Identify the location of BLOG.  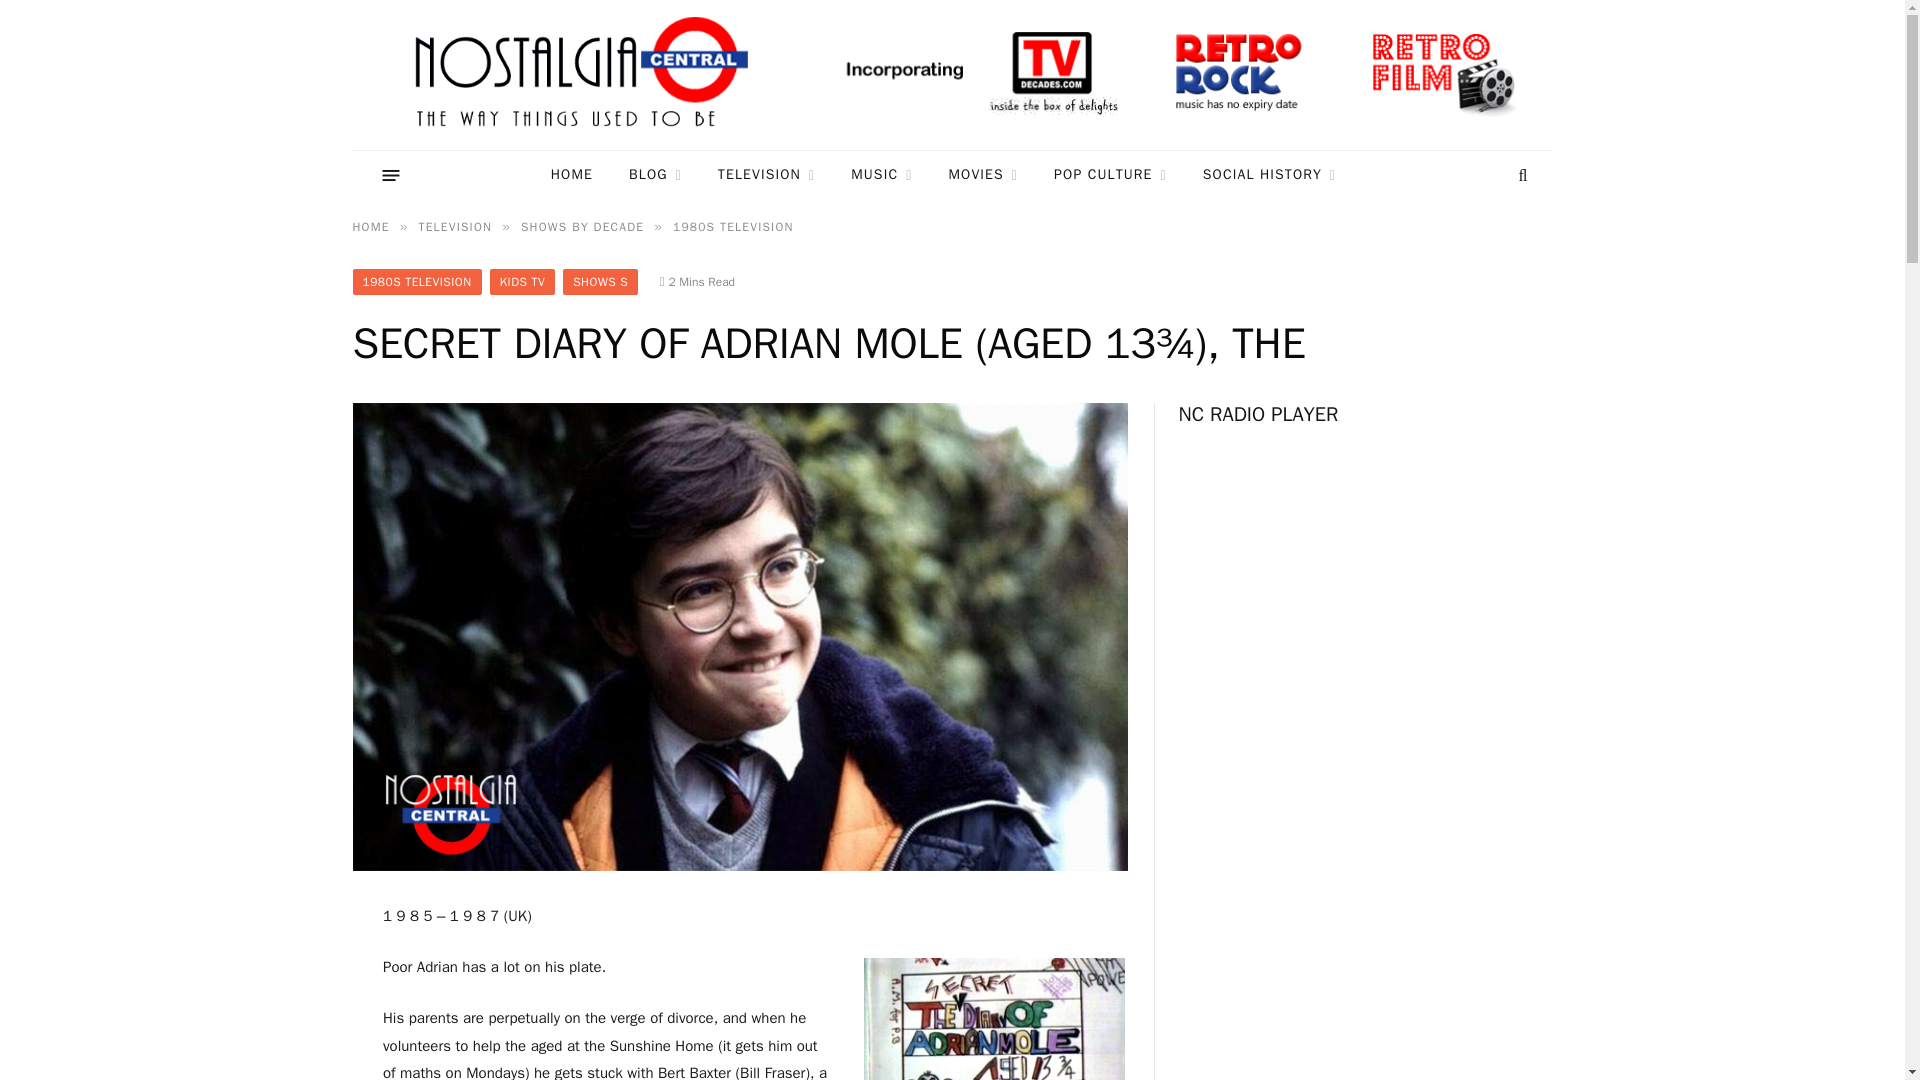
(655, 175).